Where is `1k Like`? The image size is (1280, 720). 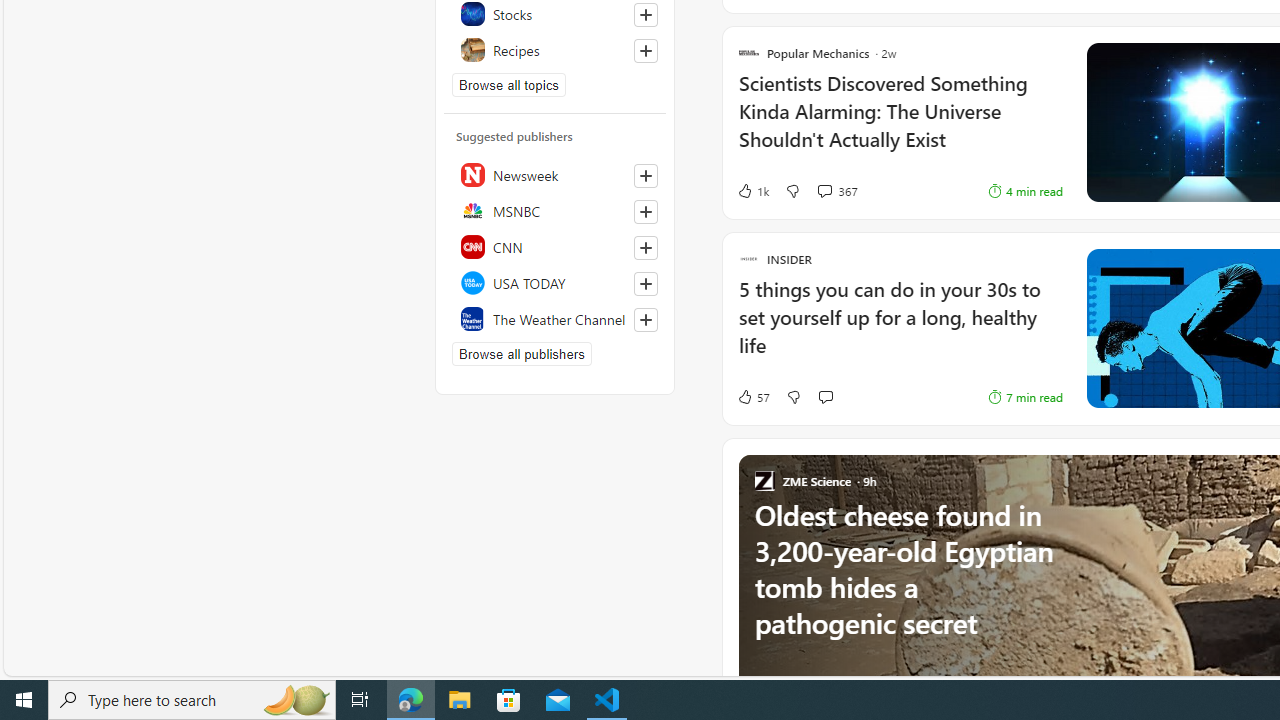 1k Like is located at coordinates (752, 191).